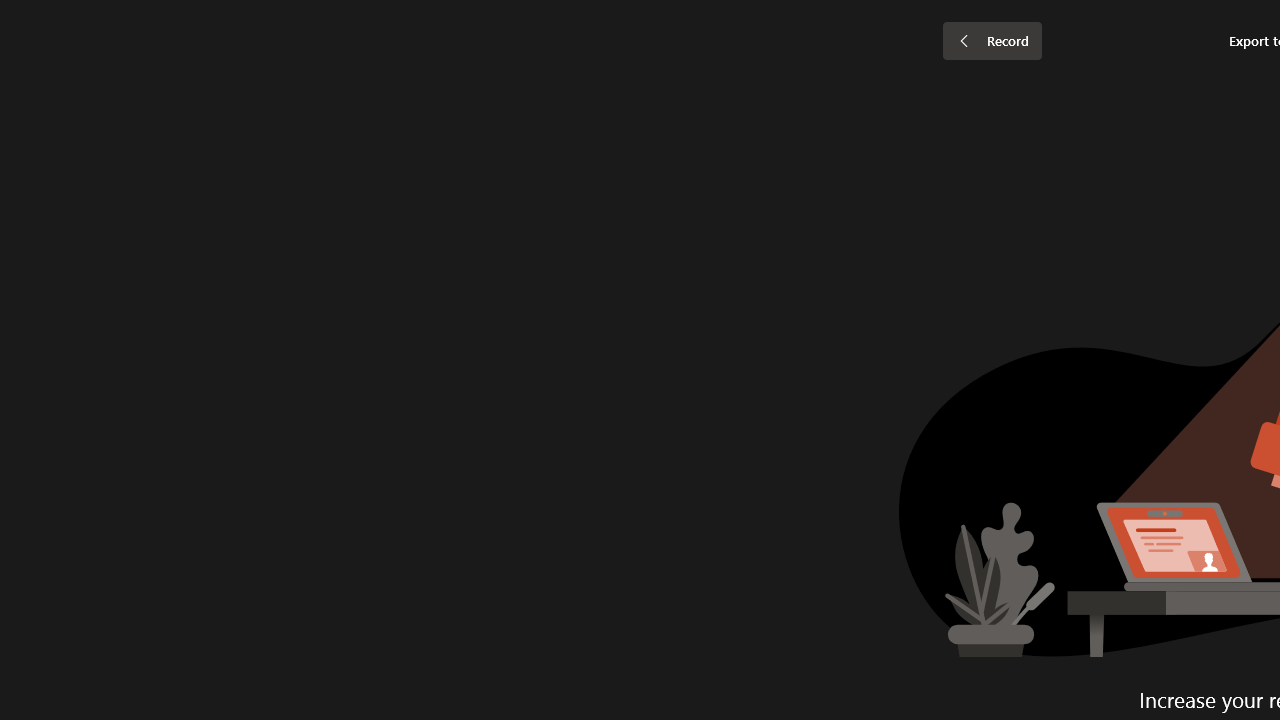 Image resolution: width=1280 pixels, height=720 pixels. Describe the element at coordinates (539, 102) in the screenshot. I see `Save as Show` at that location.